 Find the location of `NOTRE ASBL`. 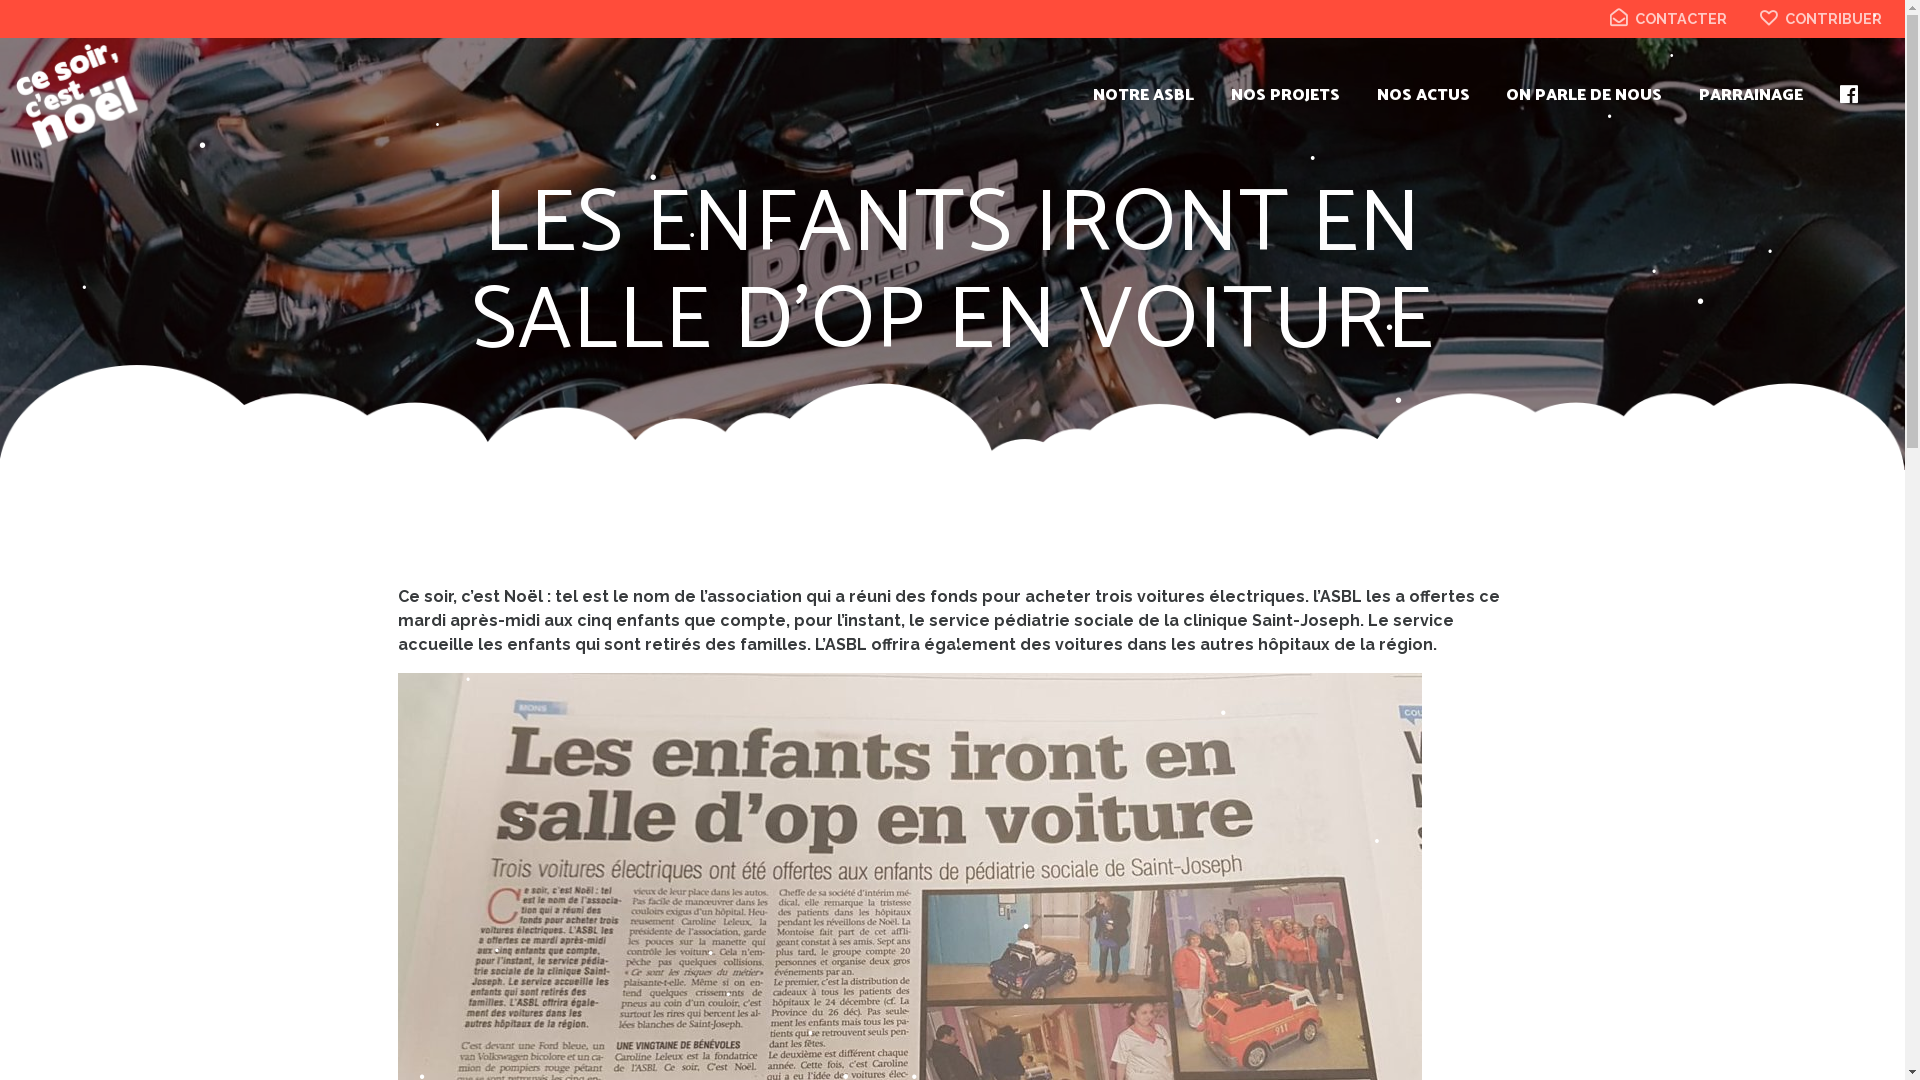

NOTRE ASBL is located at coordinates (1144, 96).